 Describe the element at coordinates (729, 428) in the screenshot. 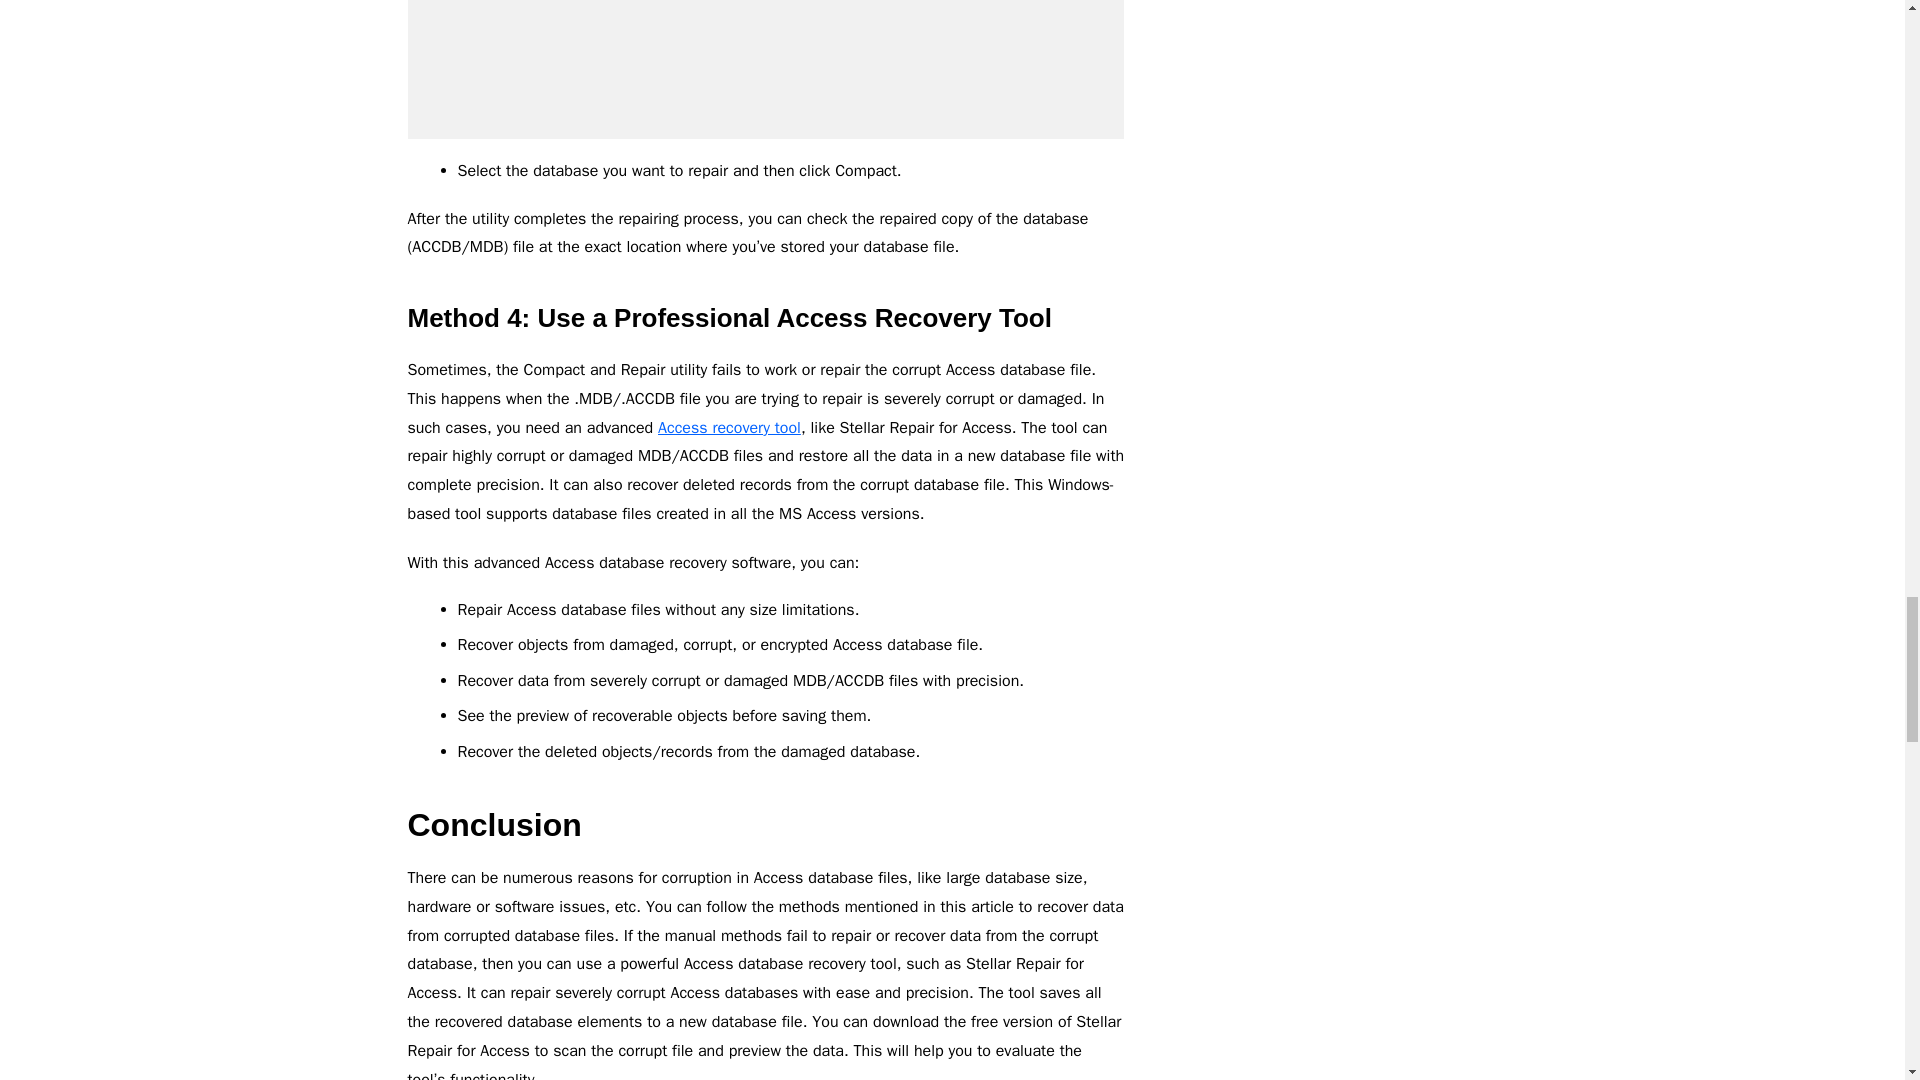

I see `Access recovery tool` at that location.